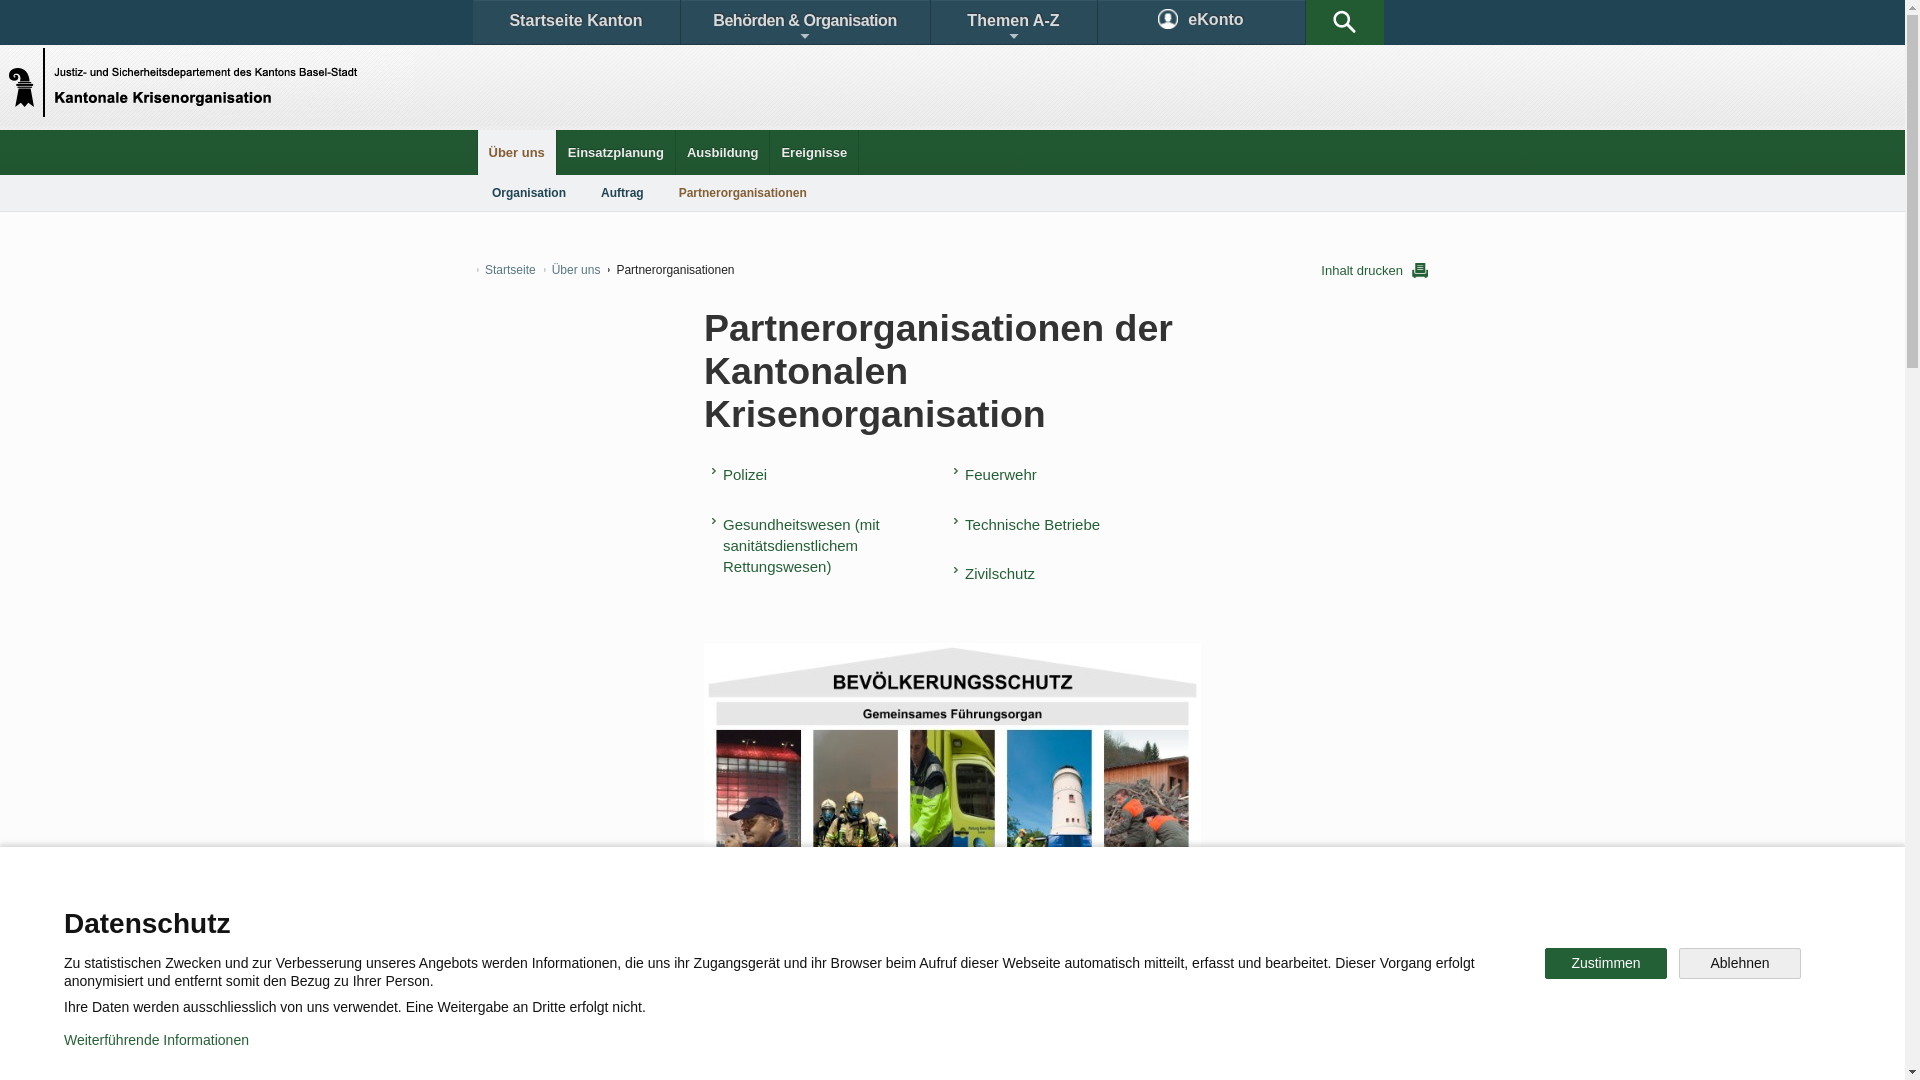 This screenshot has height=1080, width=1920. What do you see at coordinates (722, 984) in the screenshot?
I see `Facebook` at bounding box center [722, 984].